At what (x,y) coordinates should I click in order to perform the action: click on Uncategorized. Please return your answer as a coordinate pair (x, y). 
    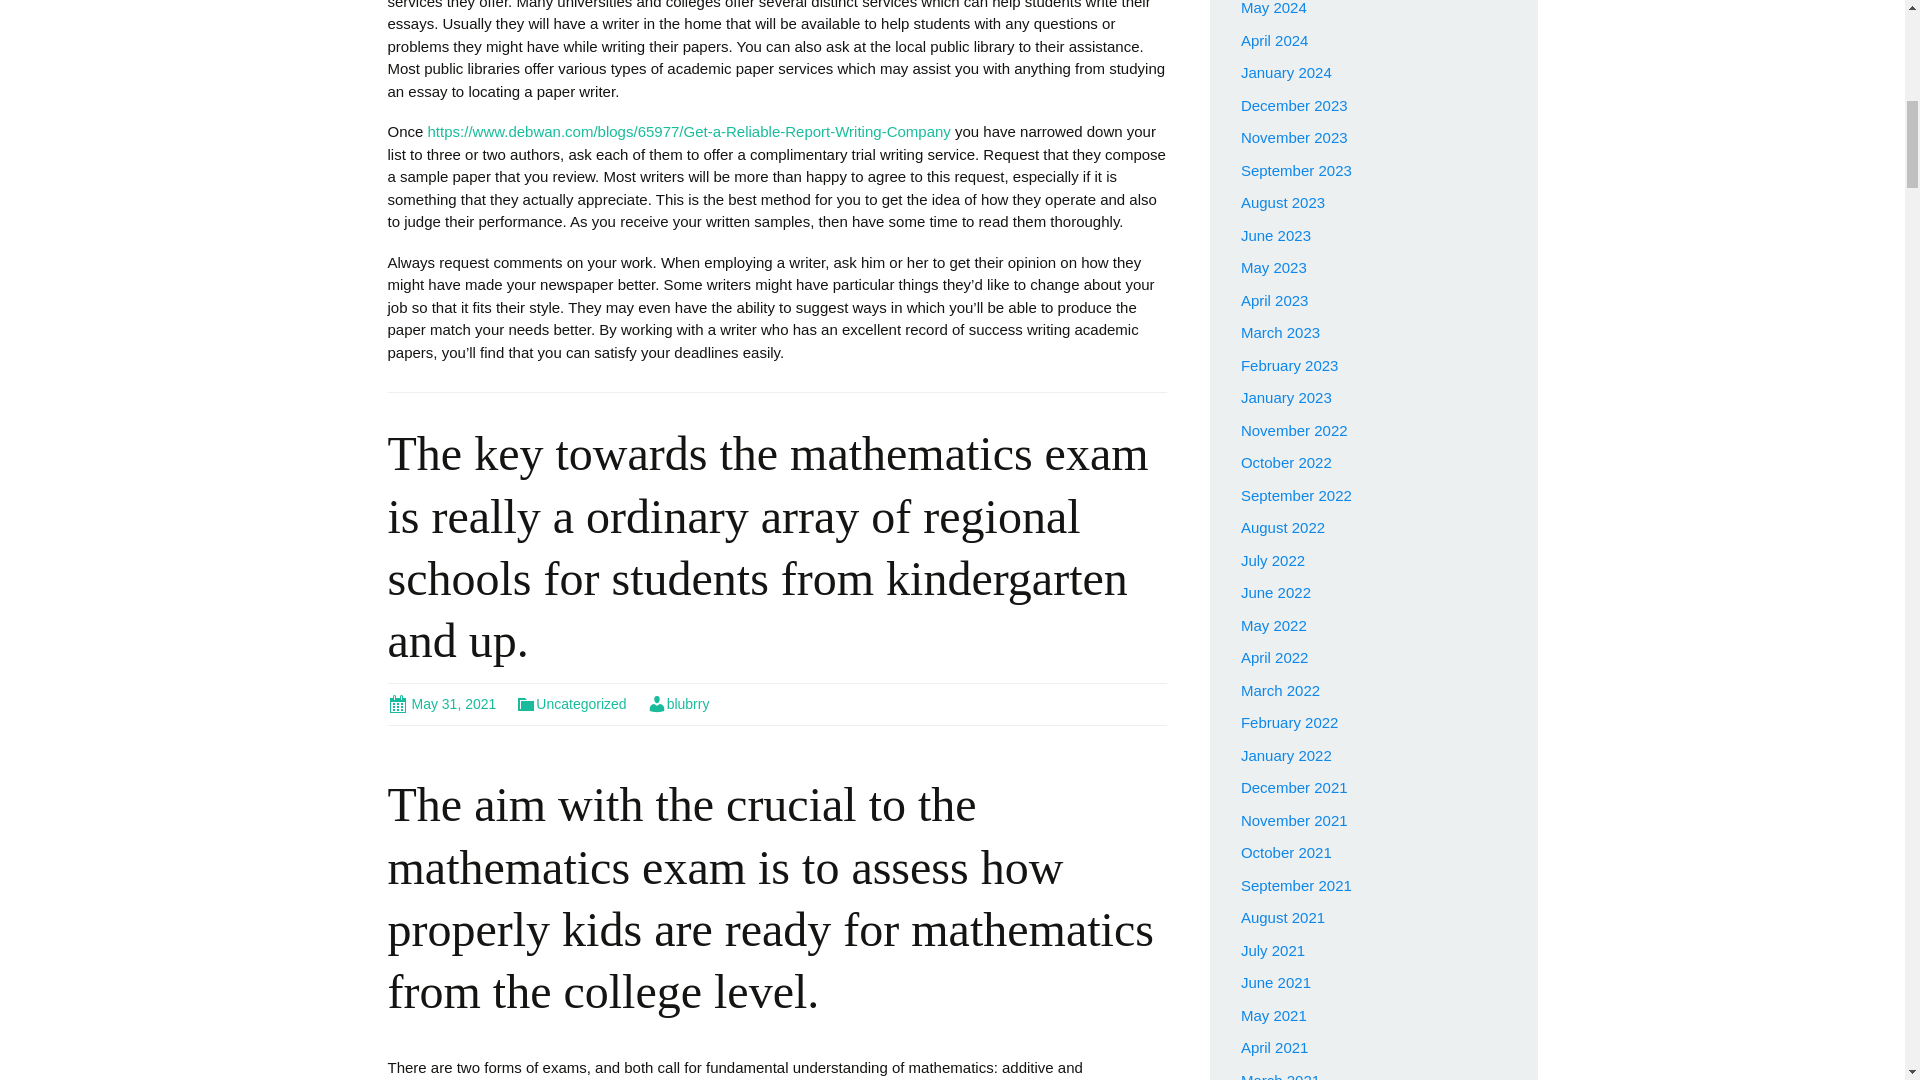
    Looking at the image, I should click on (570, 703).